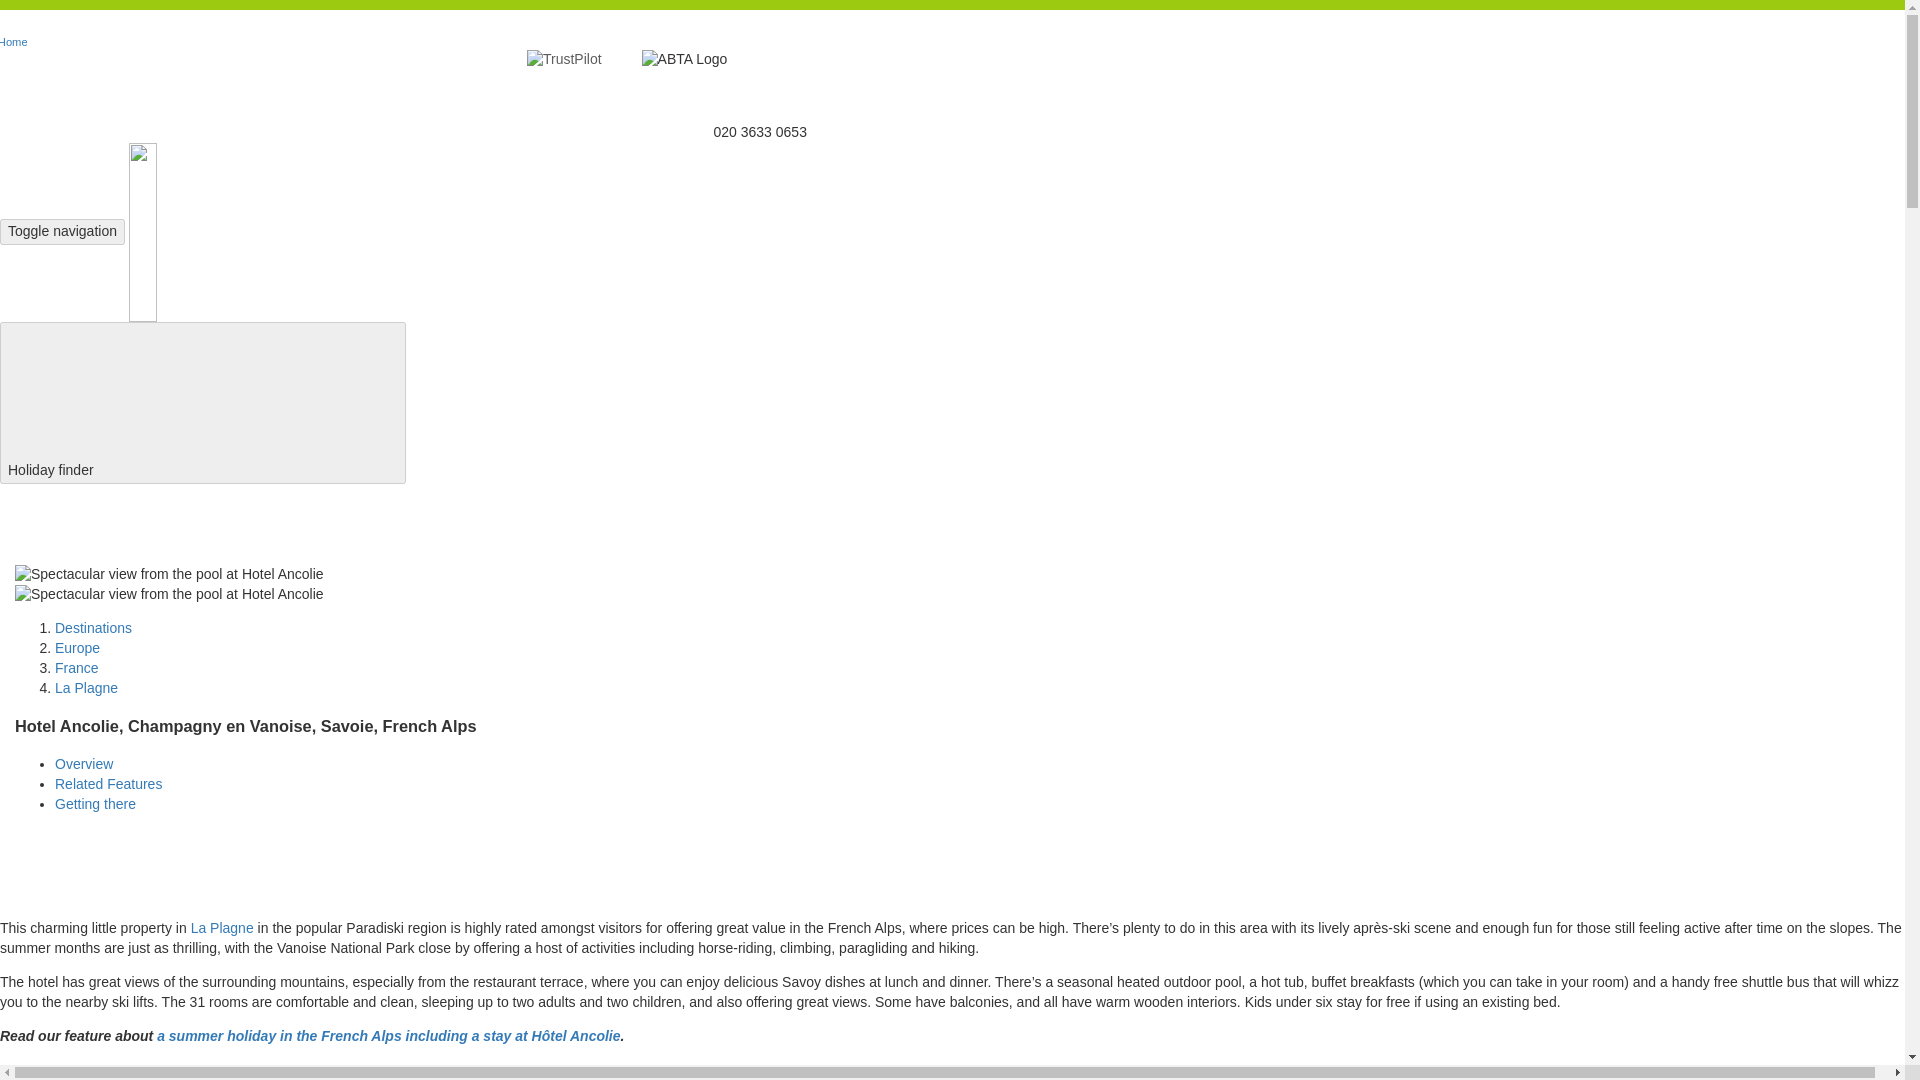  I want to click on Home, so click(19, 40).